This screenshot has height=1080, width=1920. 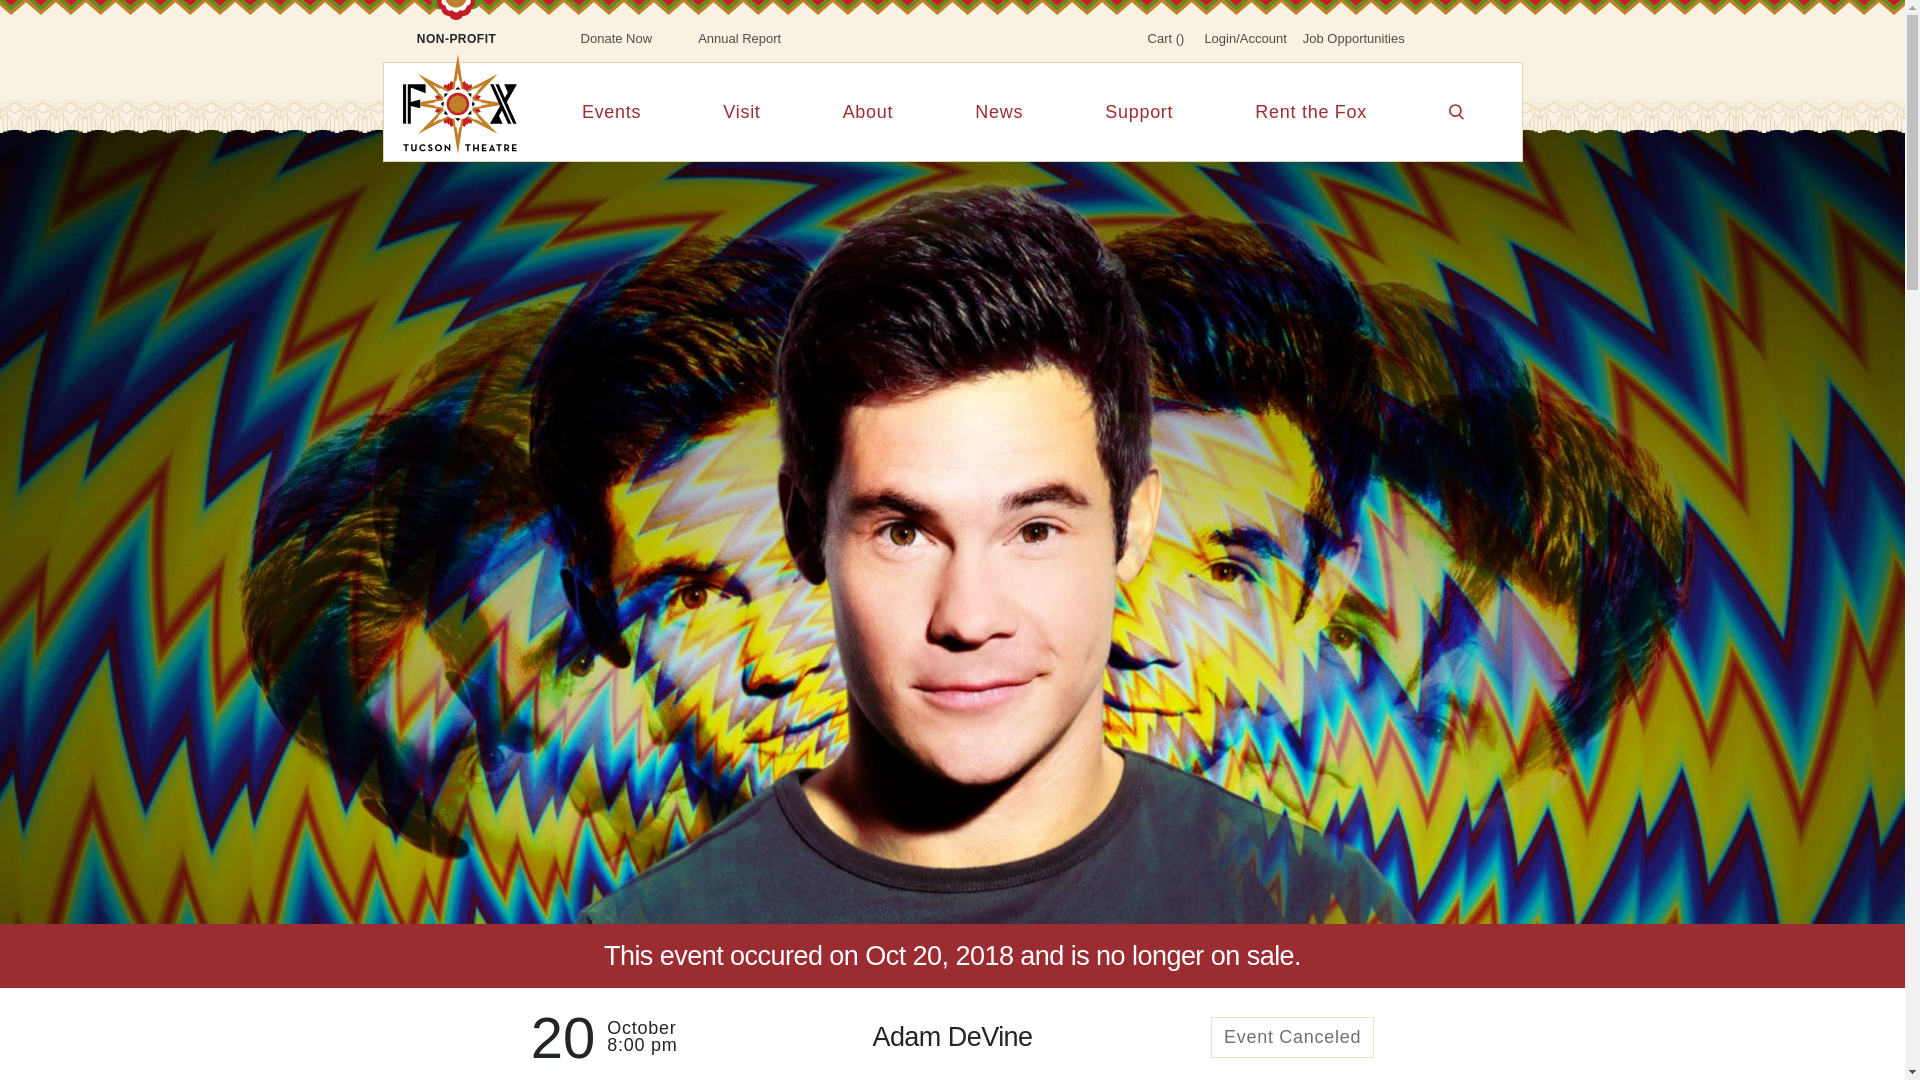 I want to click on Support, so click(x=1138, y=110).